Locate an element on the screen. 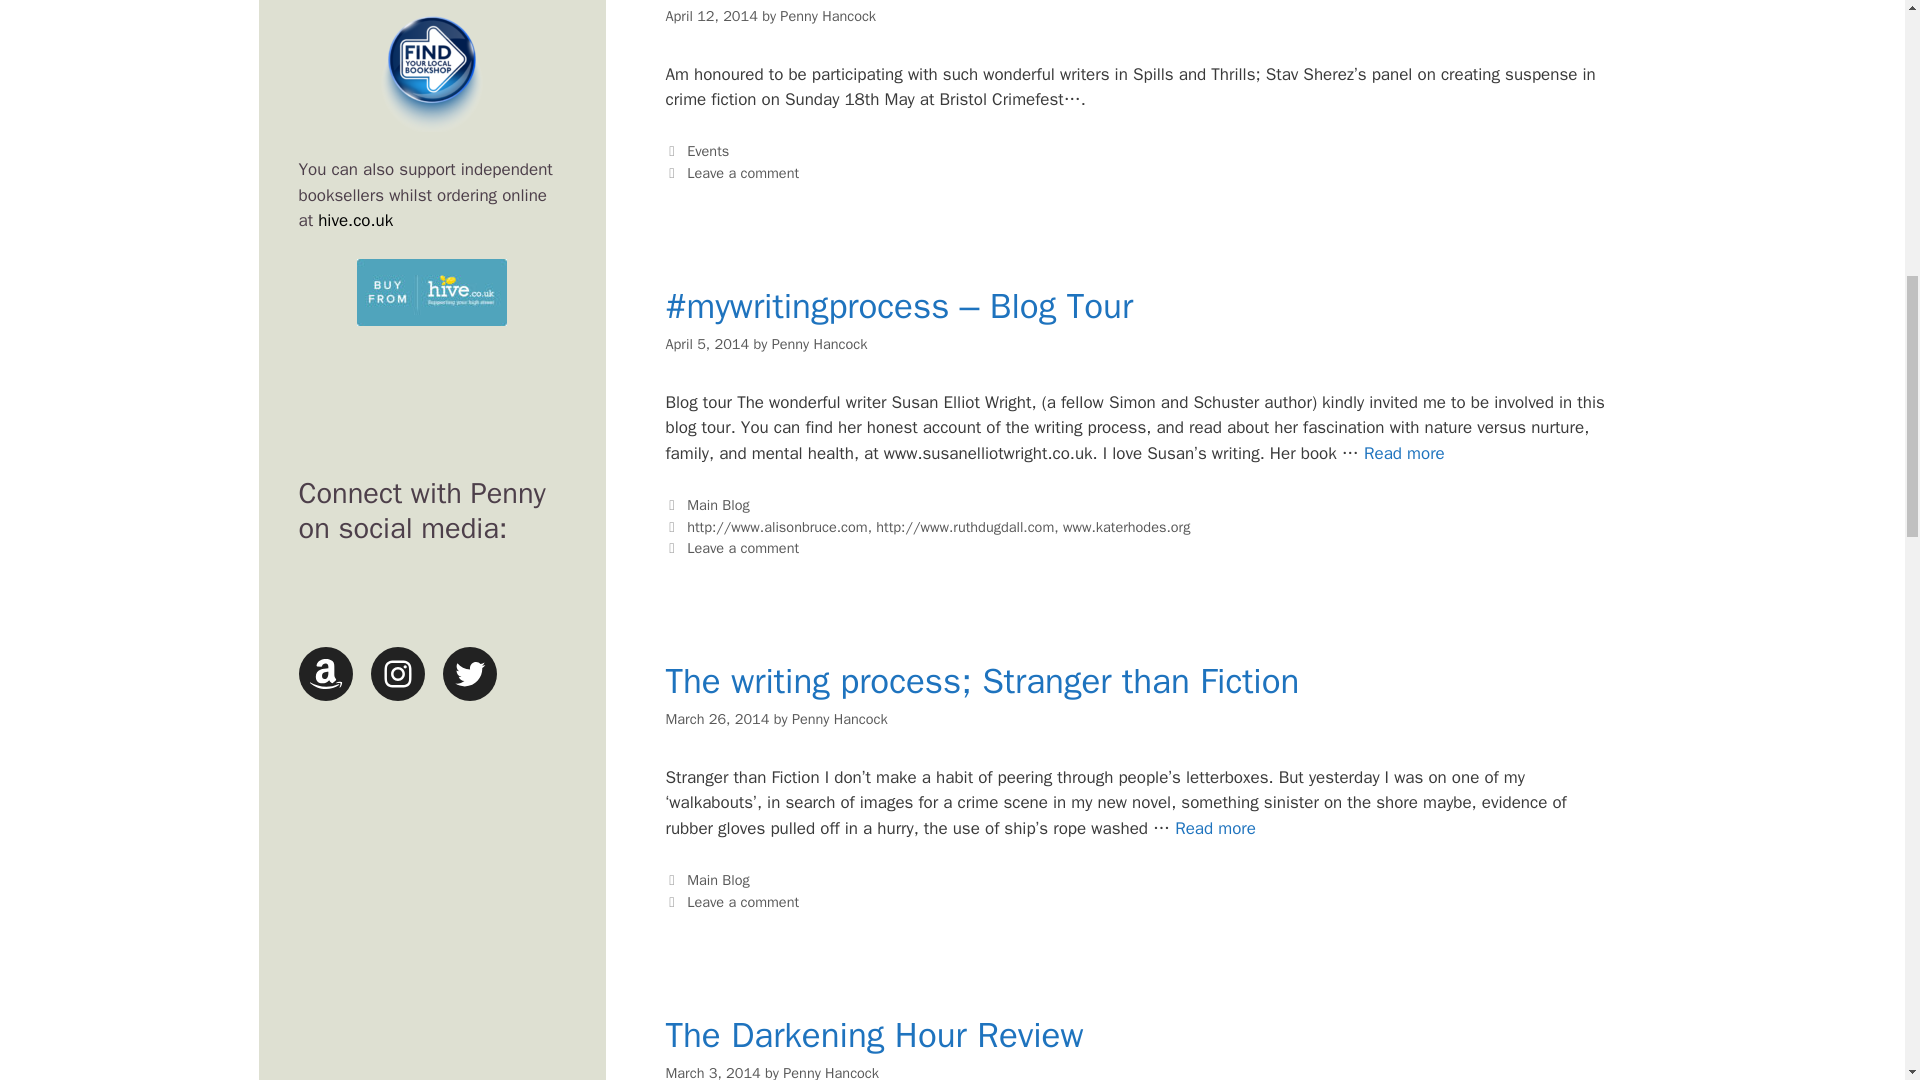  Read more is located at coordinates (1215, 828).